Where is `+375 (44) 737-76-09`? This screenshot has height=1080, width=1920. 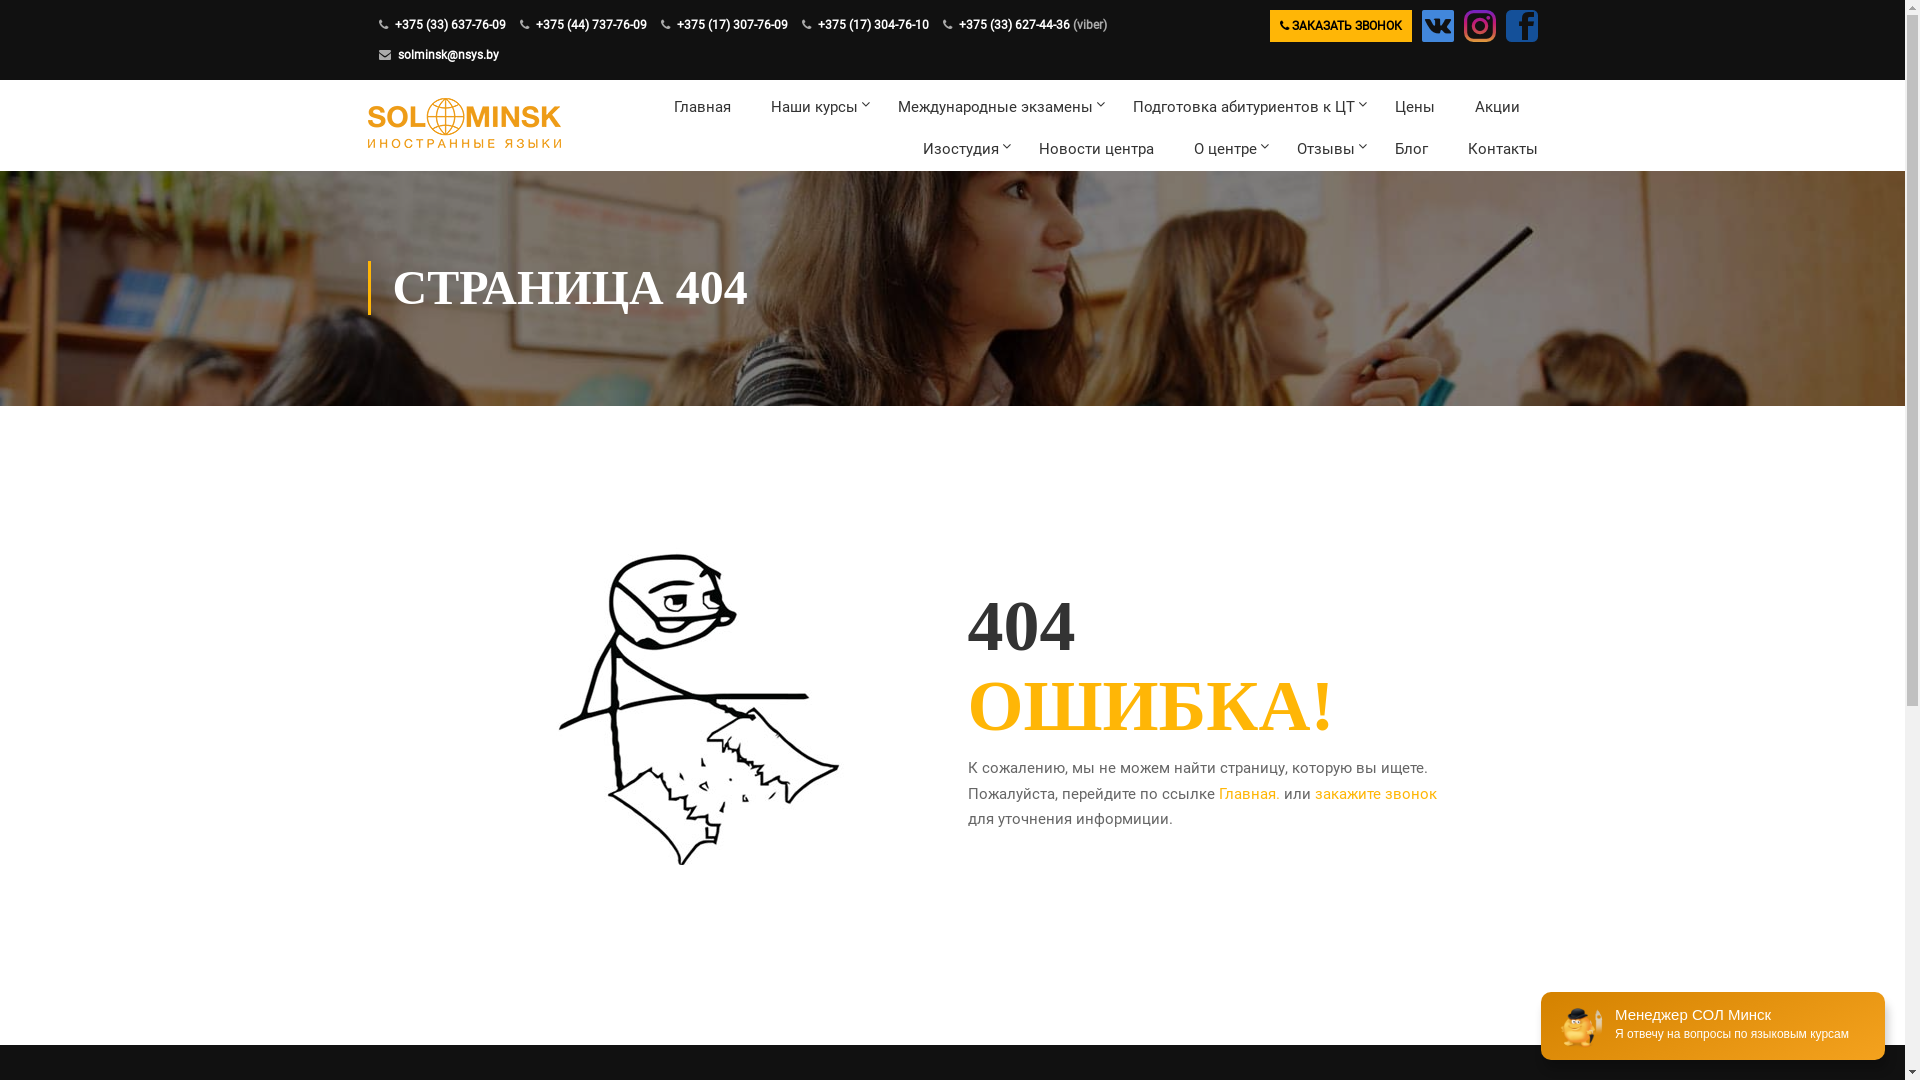
+375 (44) 737-76-09 is located at coordinates (592, 25).